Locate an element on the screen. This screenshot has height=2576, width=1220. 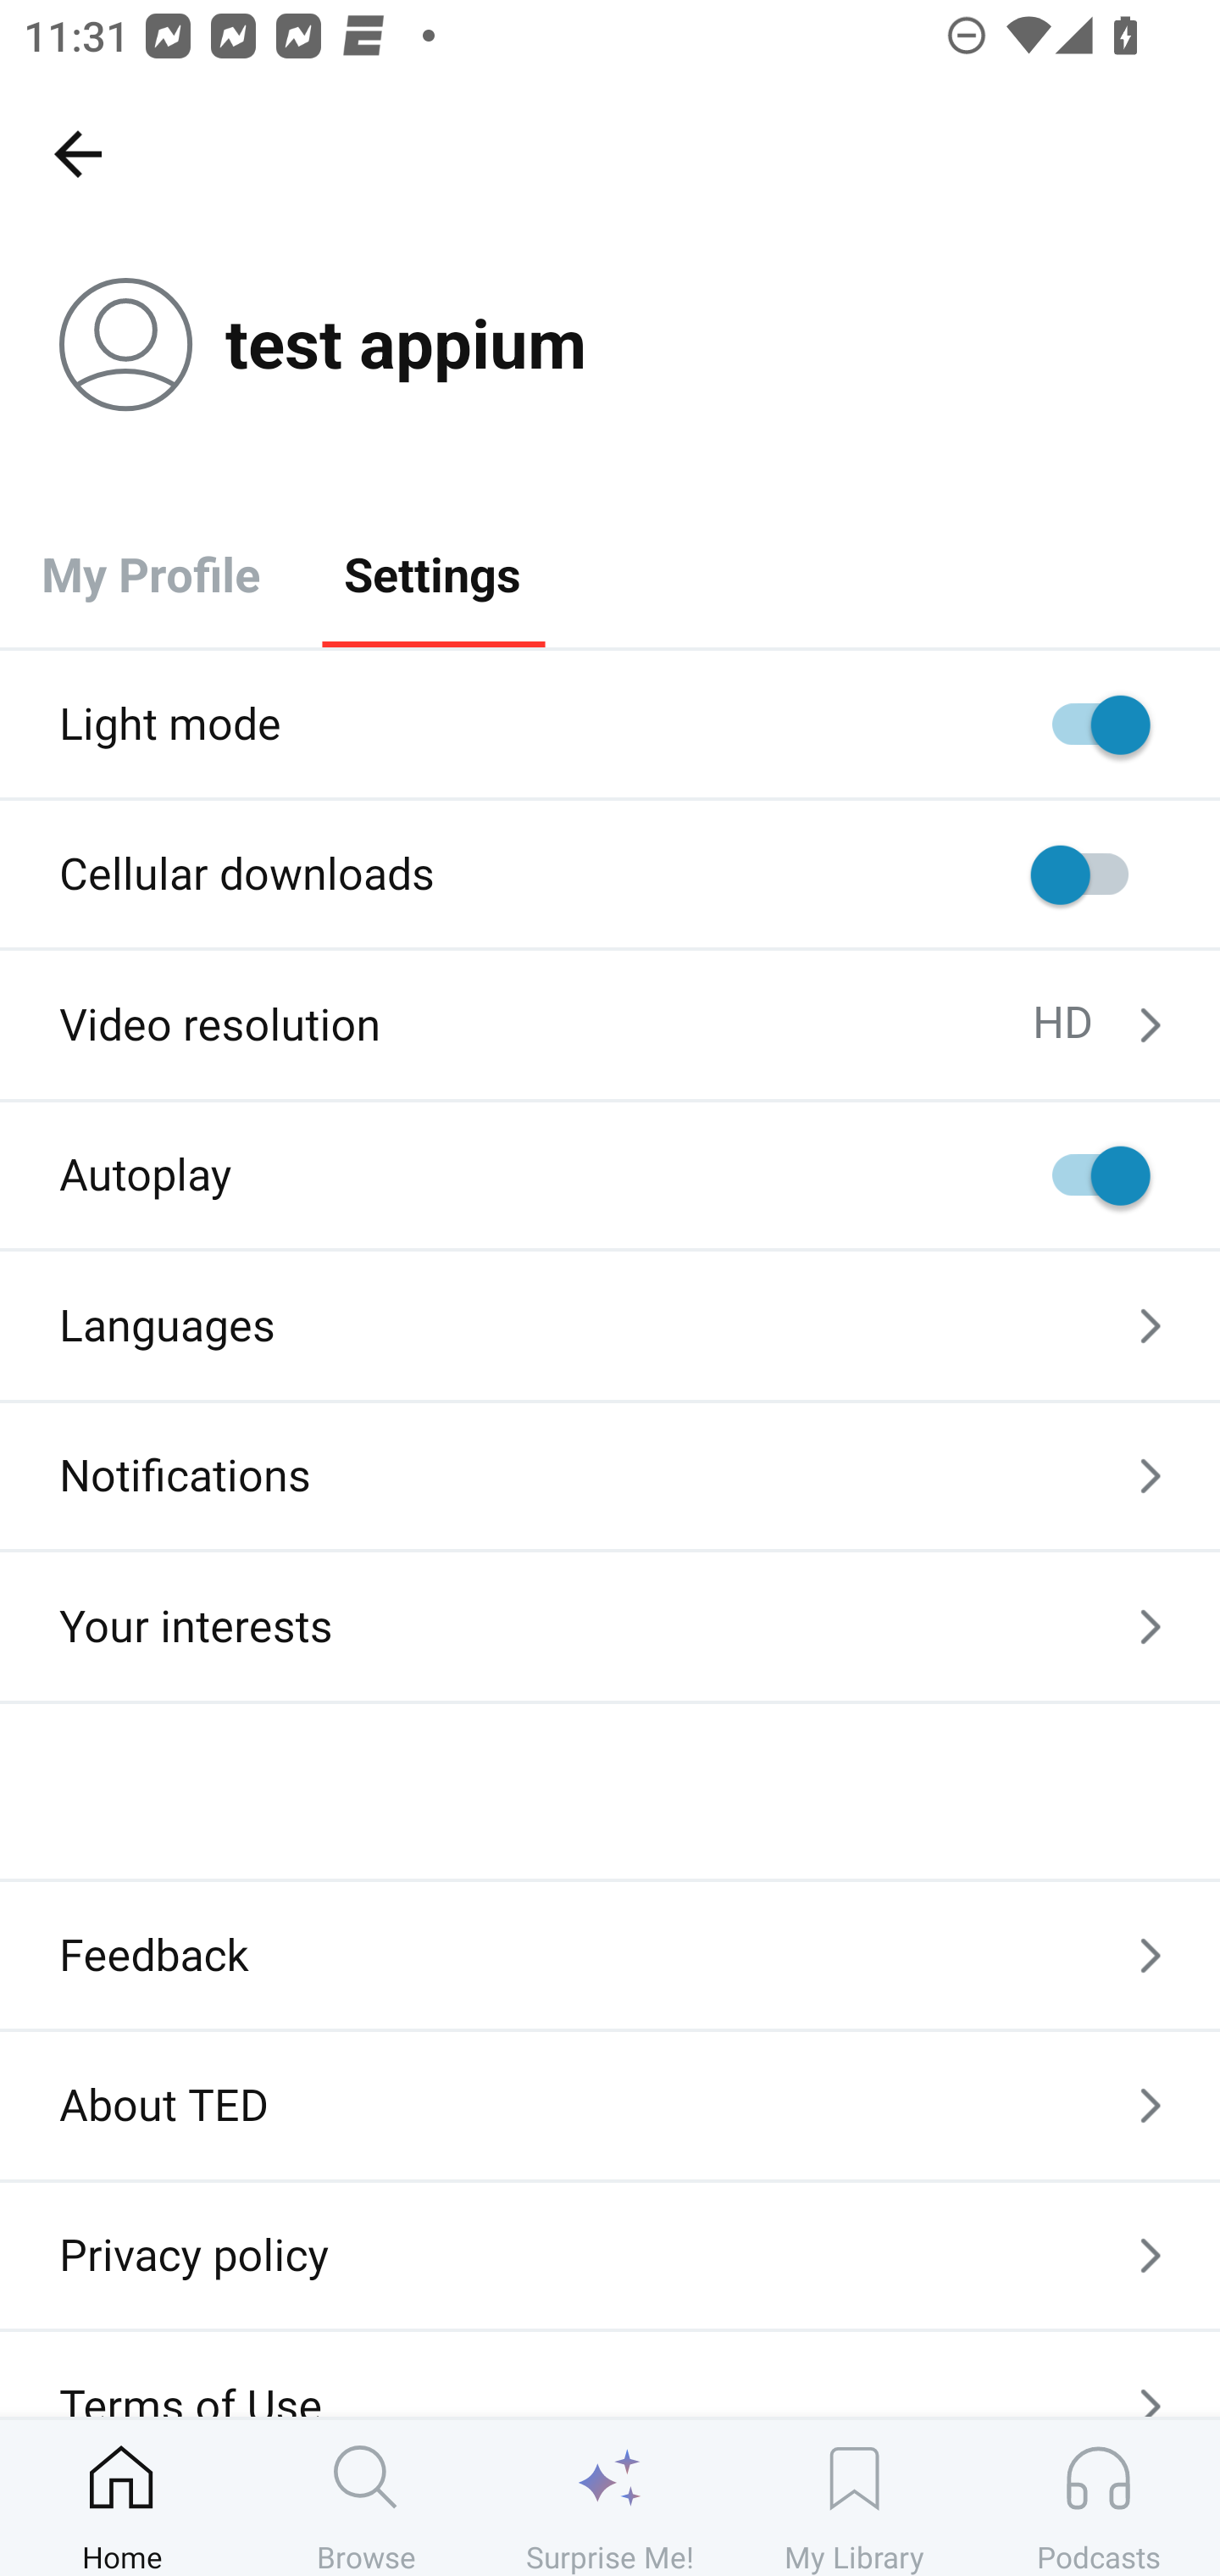
Podcasts is located at coordinates (1098, 2497).